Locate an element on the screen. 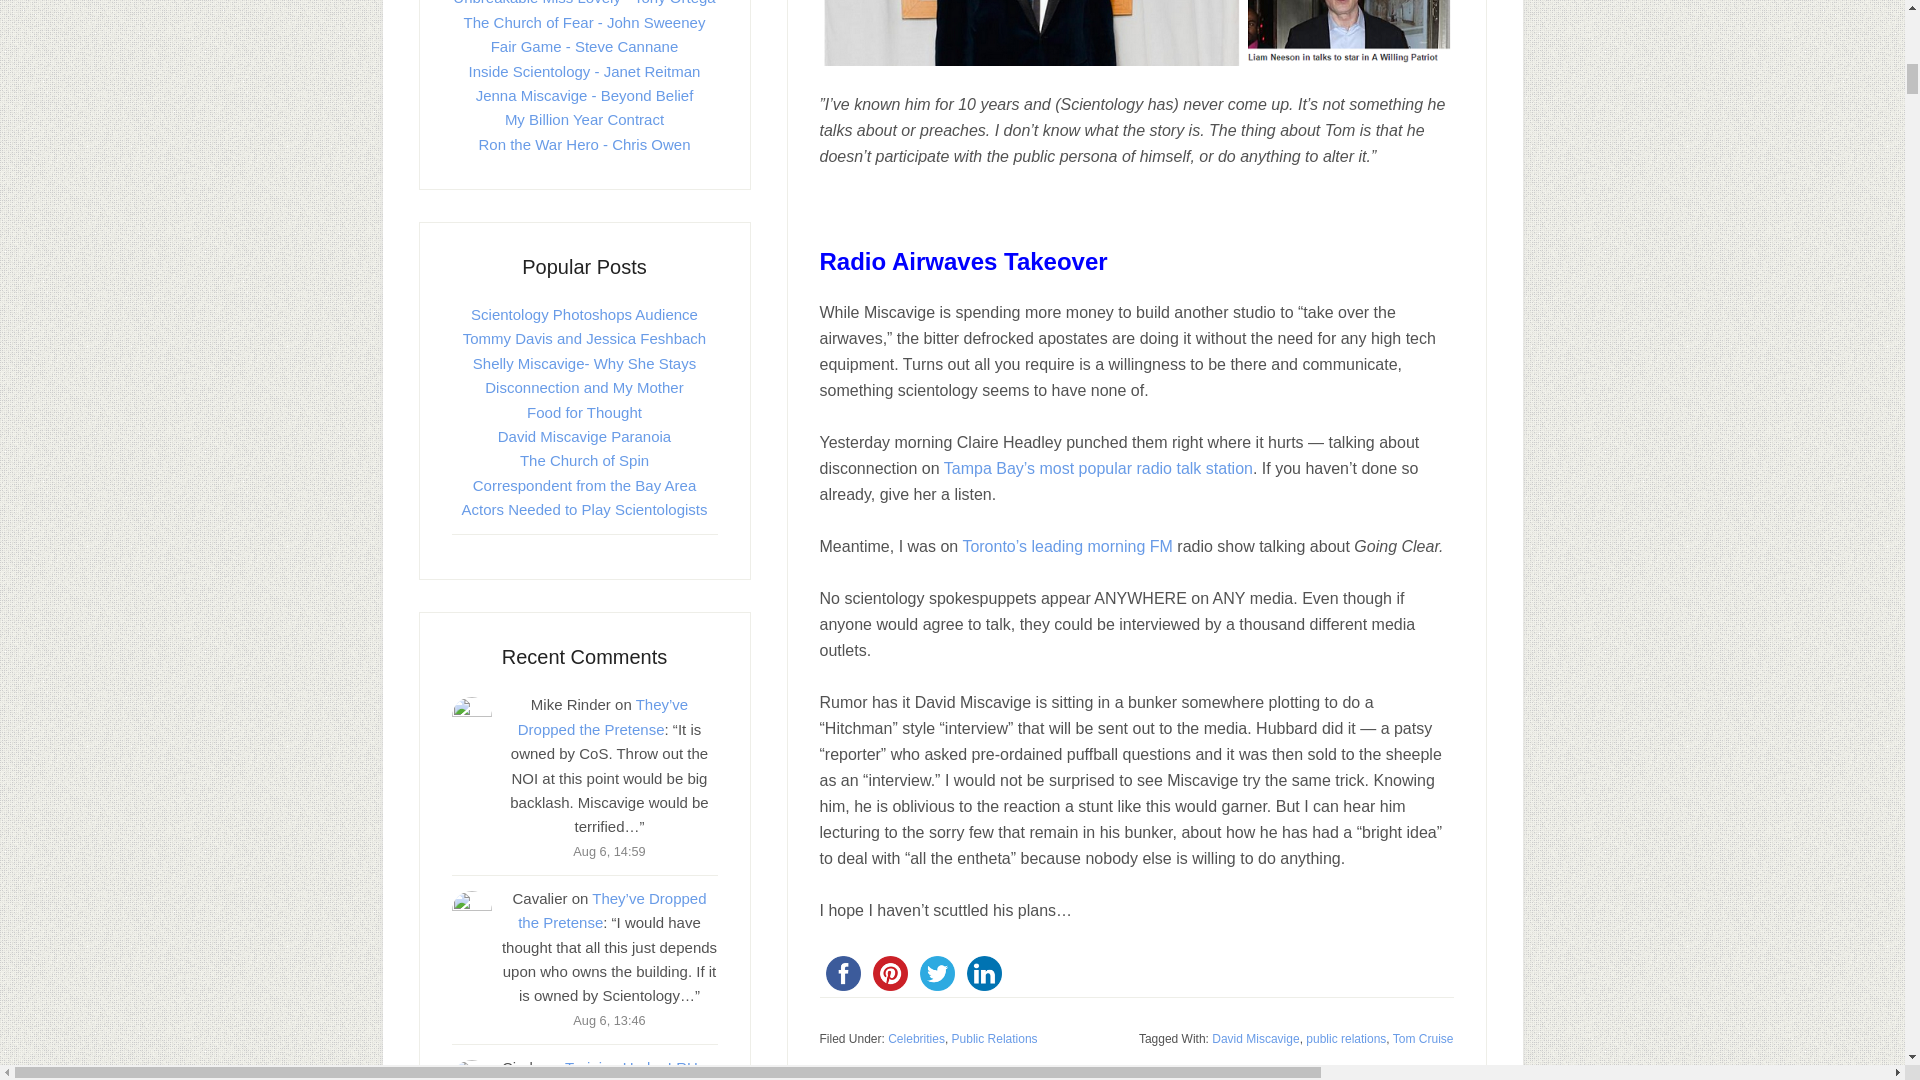  facebook is located at coordinates (843, 973).